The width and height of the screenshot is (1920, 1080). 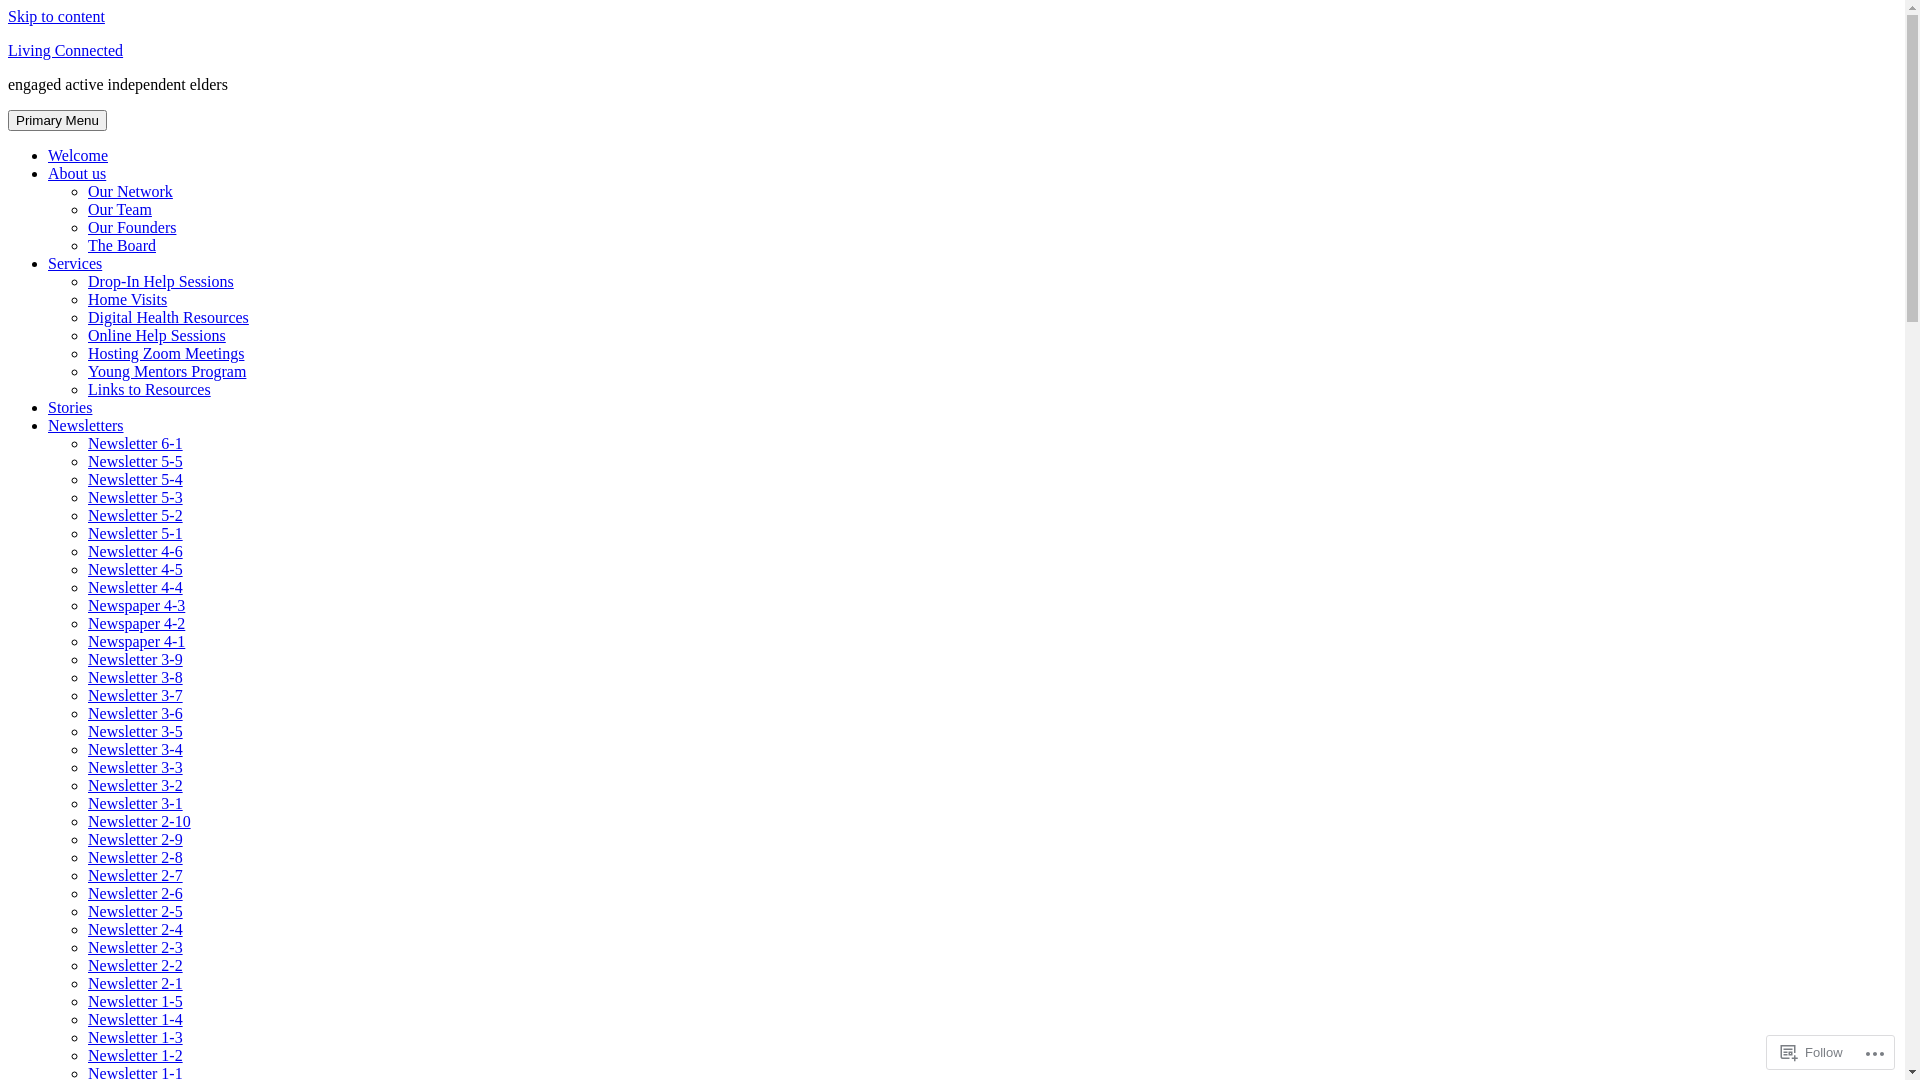 What do you see at coordinates (136, 894) in the screenshot?
I see `Newsletter 2-6` at bounding box center [136, 894].